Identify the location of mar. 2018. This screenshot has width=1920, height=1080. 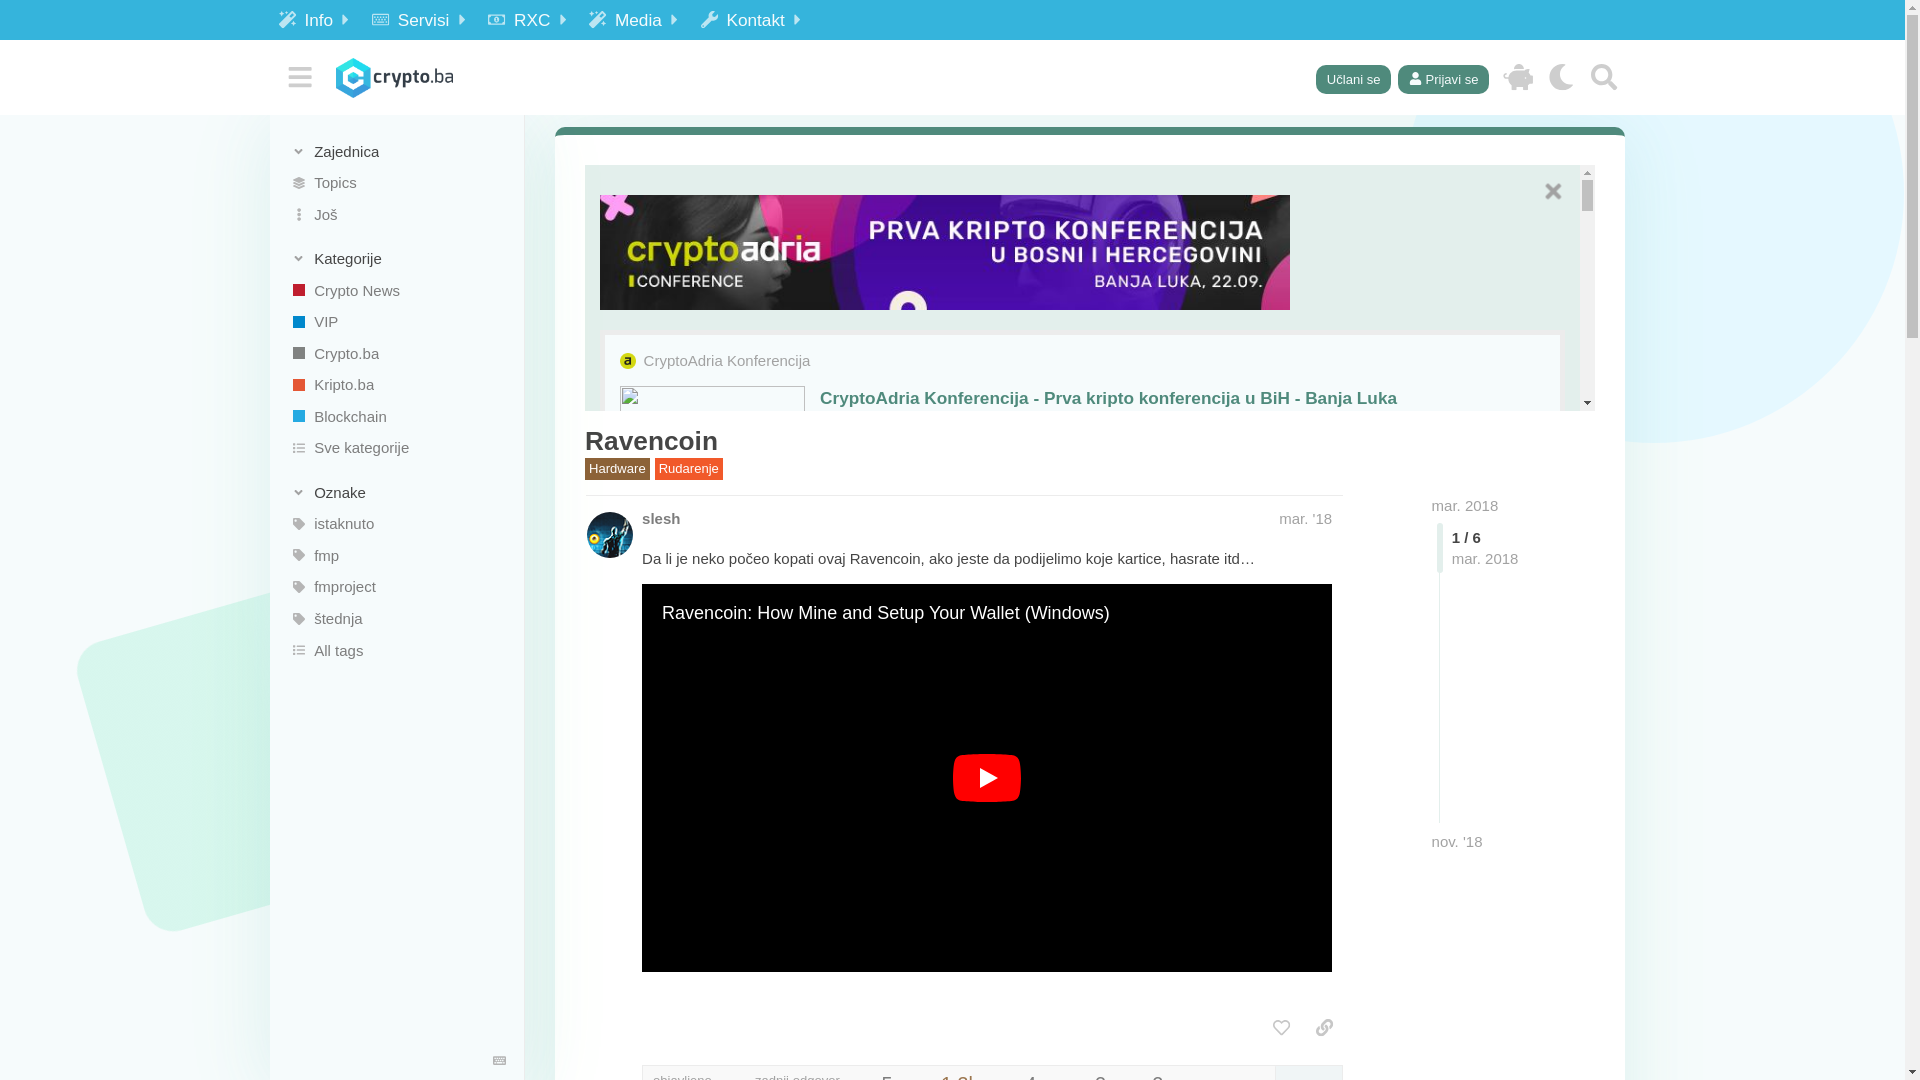
(1466, 506).